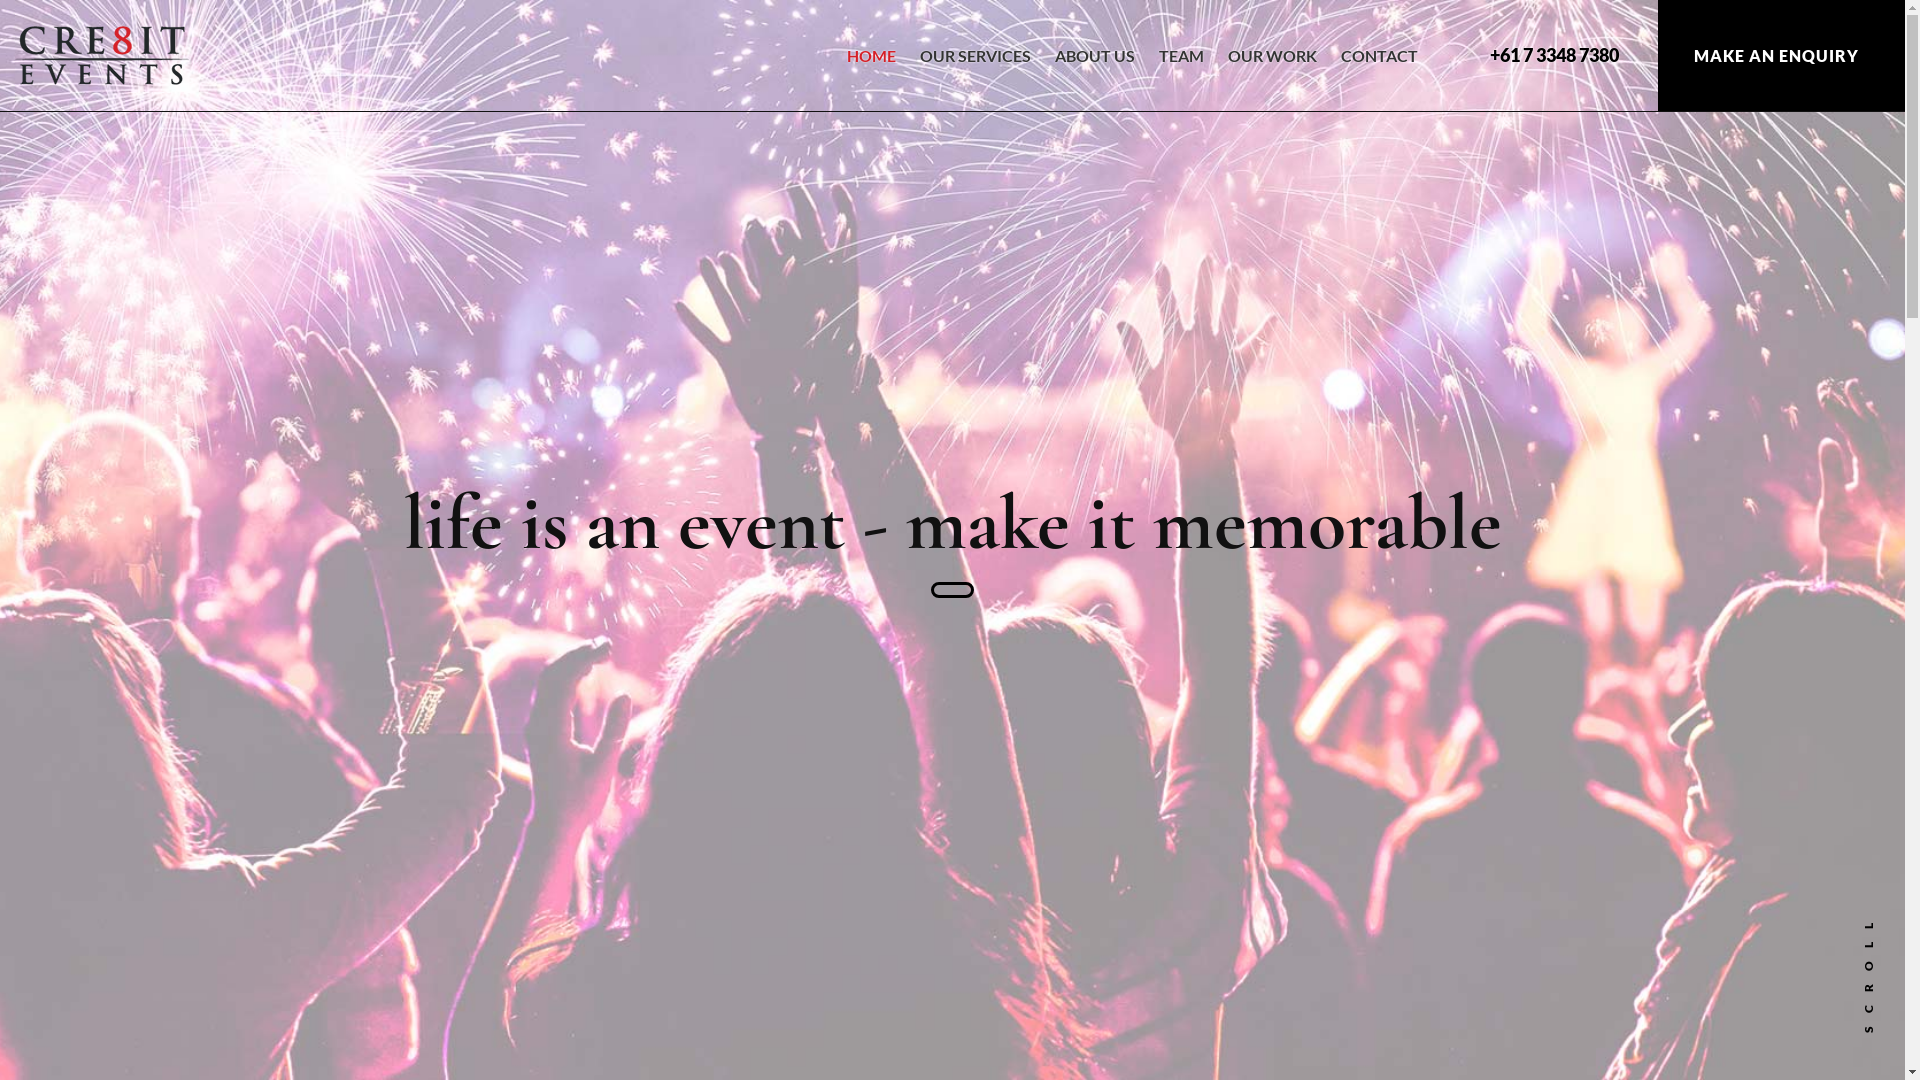  Describe the element at coordinates (872, 72) in the screenshot. I see `HOME` at that location.